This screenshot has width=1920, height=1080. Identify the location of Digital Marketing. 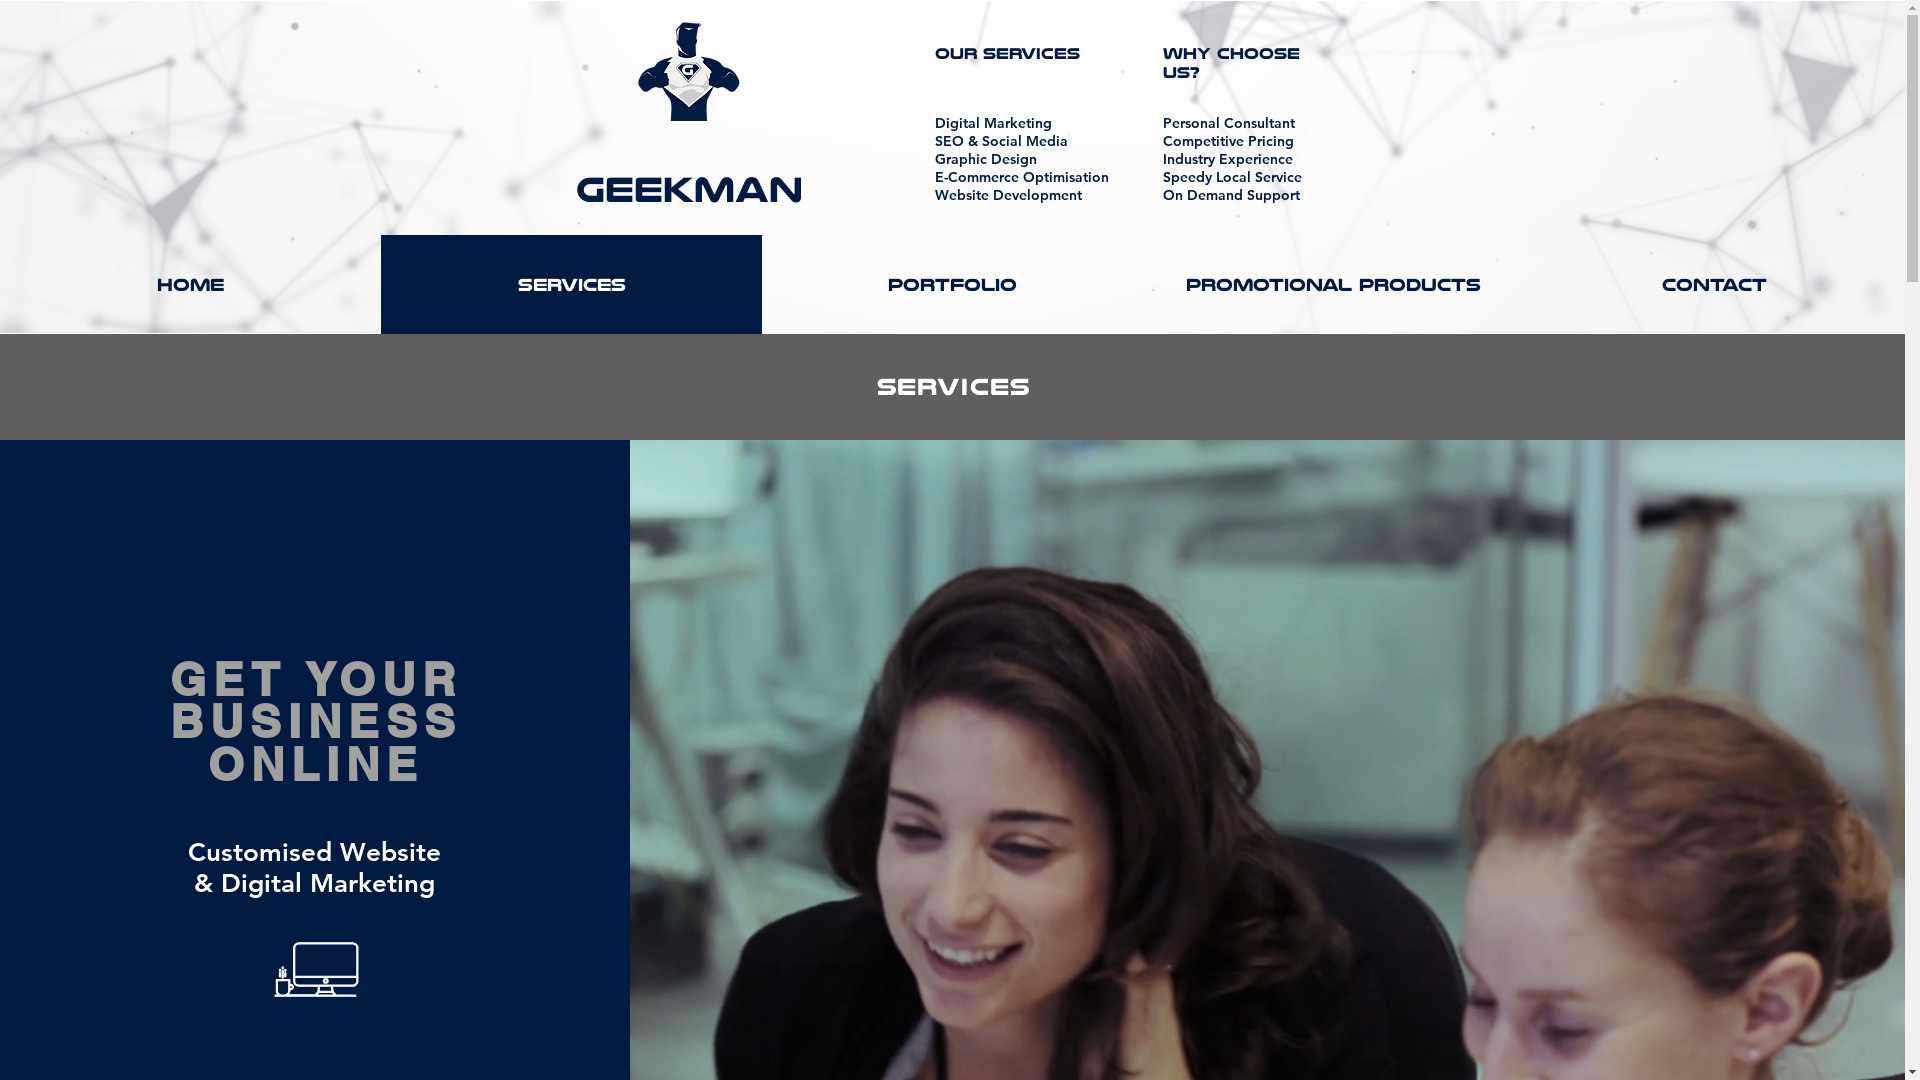
(992, 123).